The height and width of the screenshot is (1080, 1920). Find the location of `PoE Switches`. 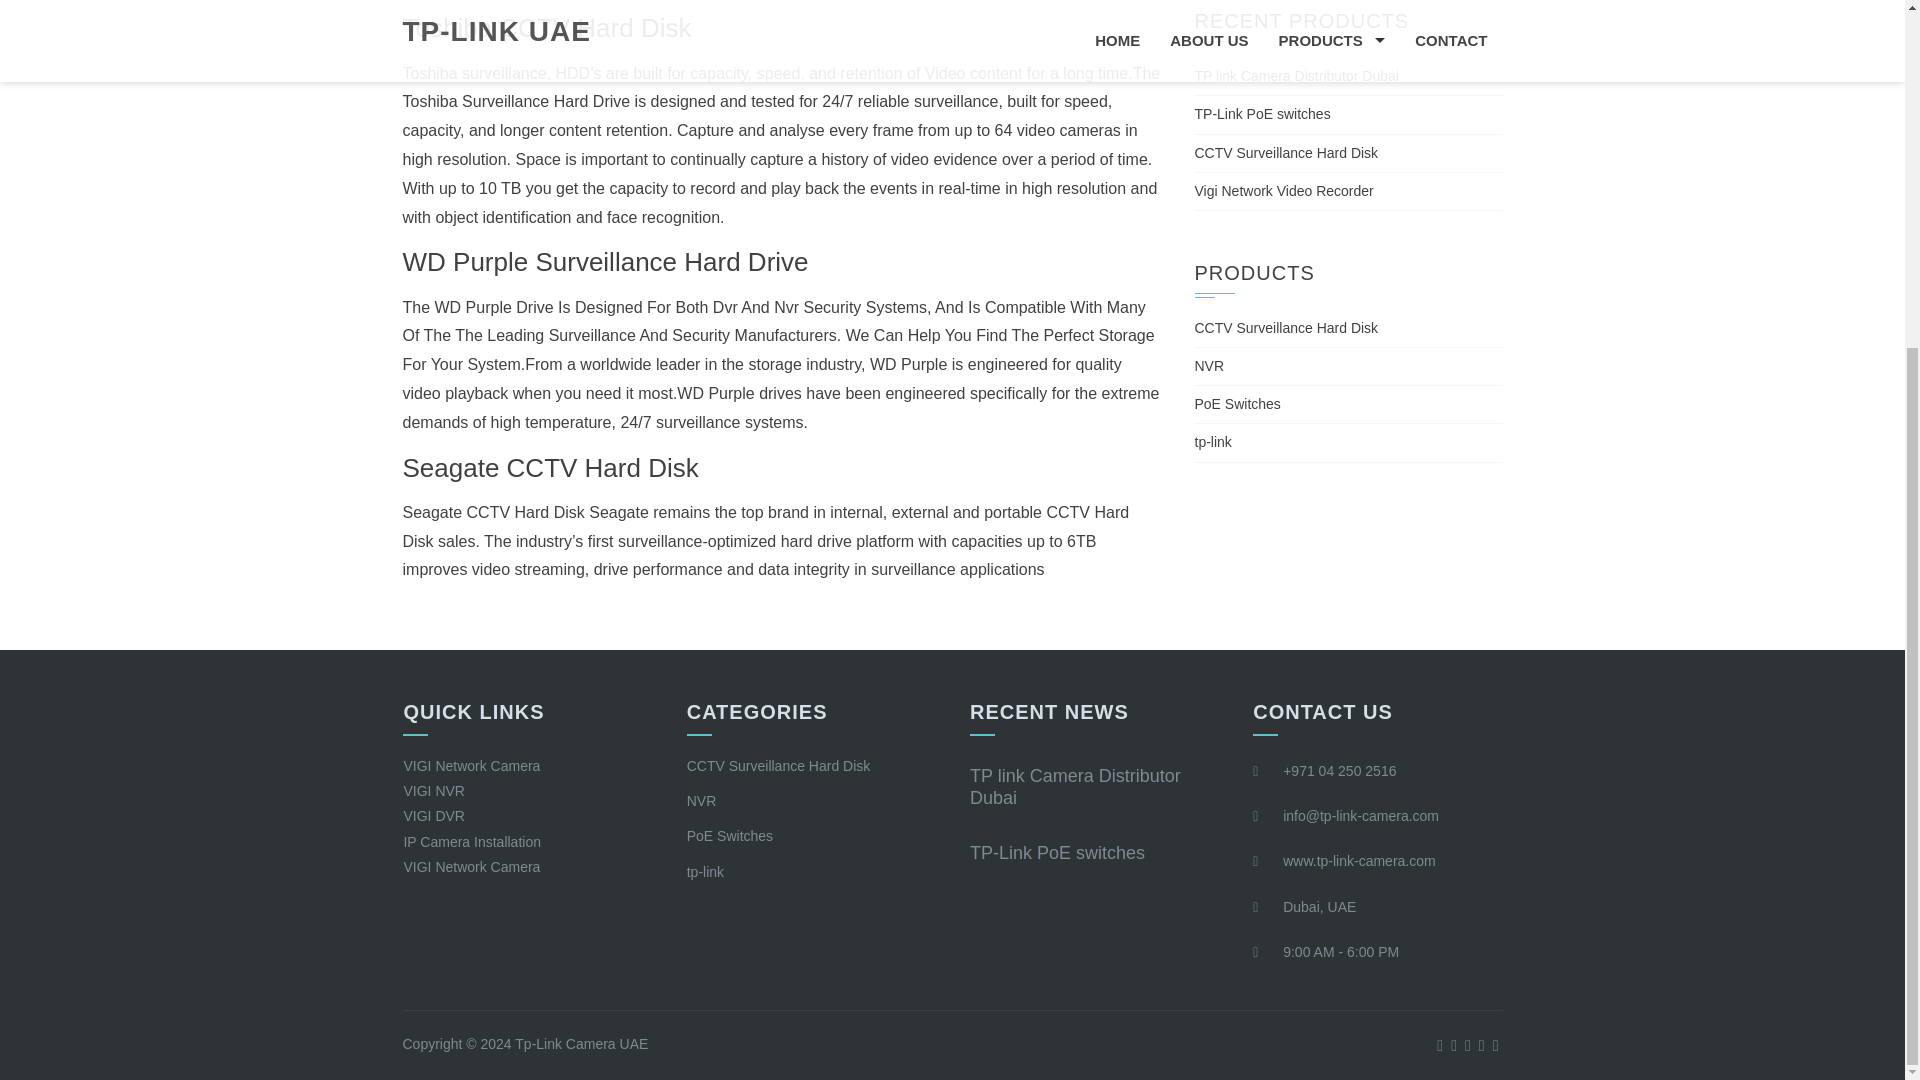

PoE Switches is located at coordinates (730, 836).